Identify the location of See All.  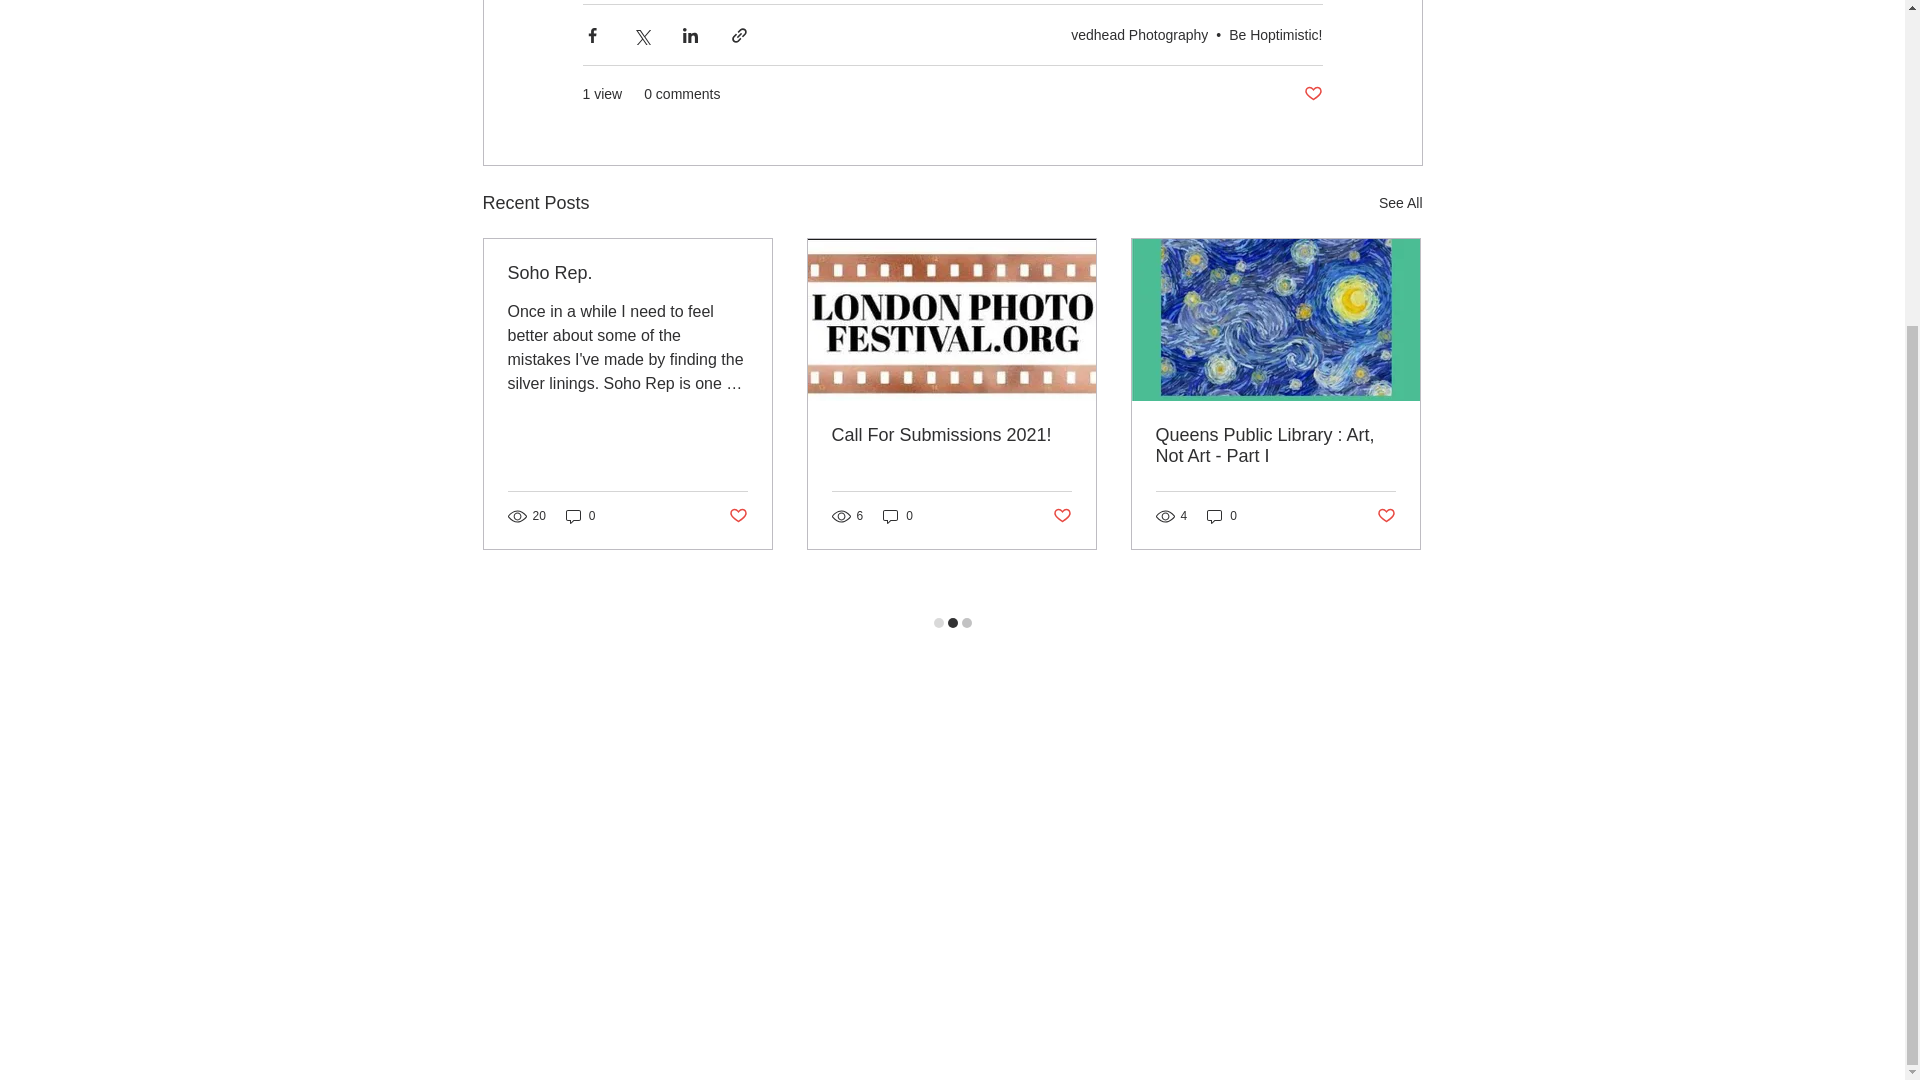
(1400, 204).